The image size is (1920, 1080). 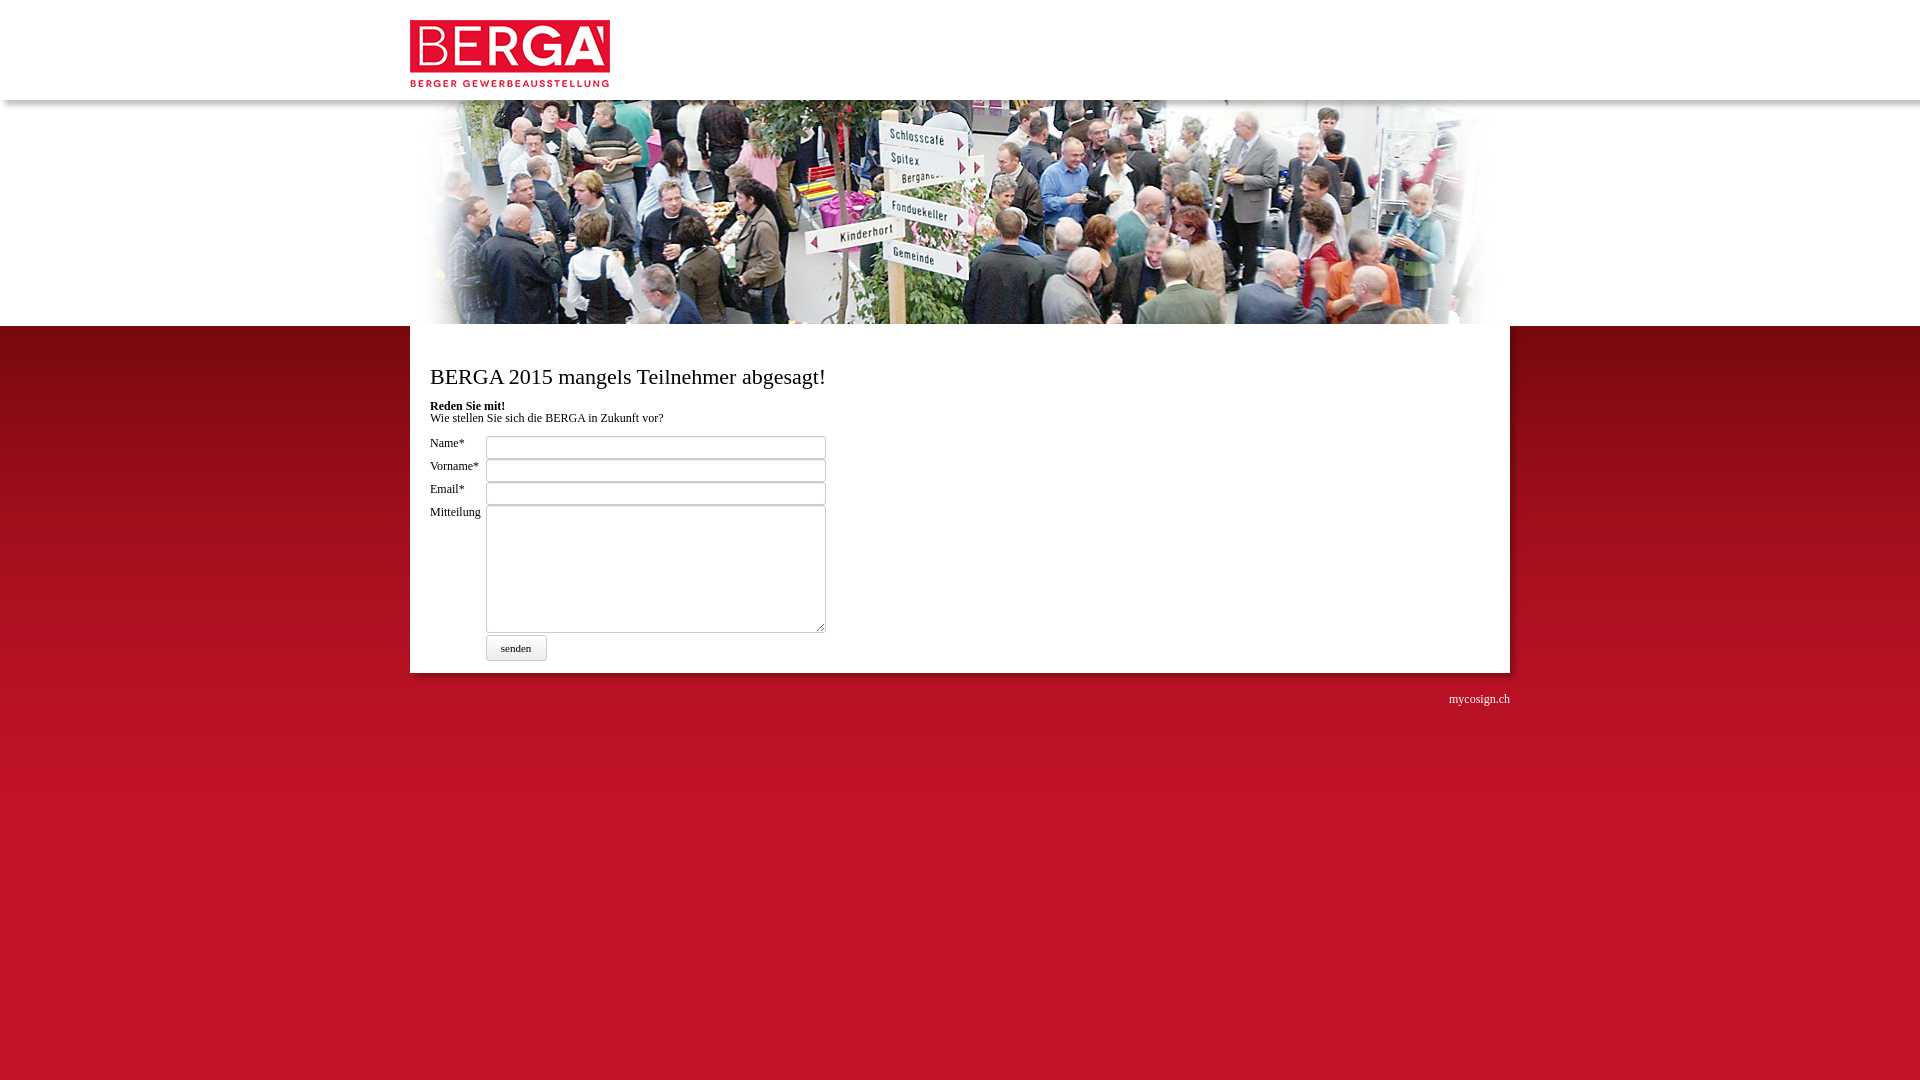 What do you see at coordinates (510, 83) in the screenshot?
I see `Berga` at bounding box center [510, 83].